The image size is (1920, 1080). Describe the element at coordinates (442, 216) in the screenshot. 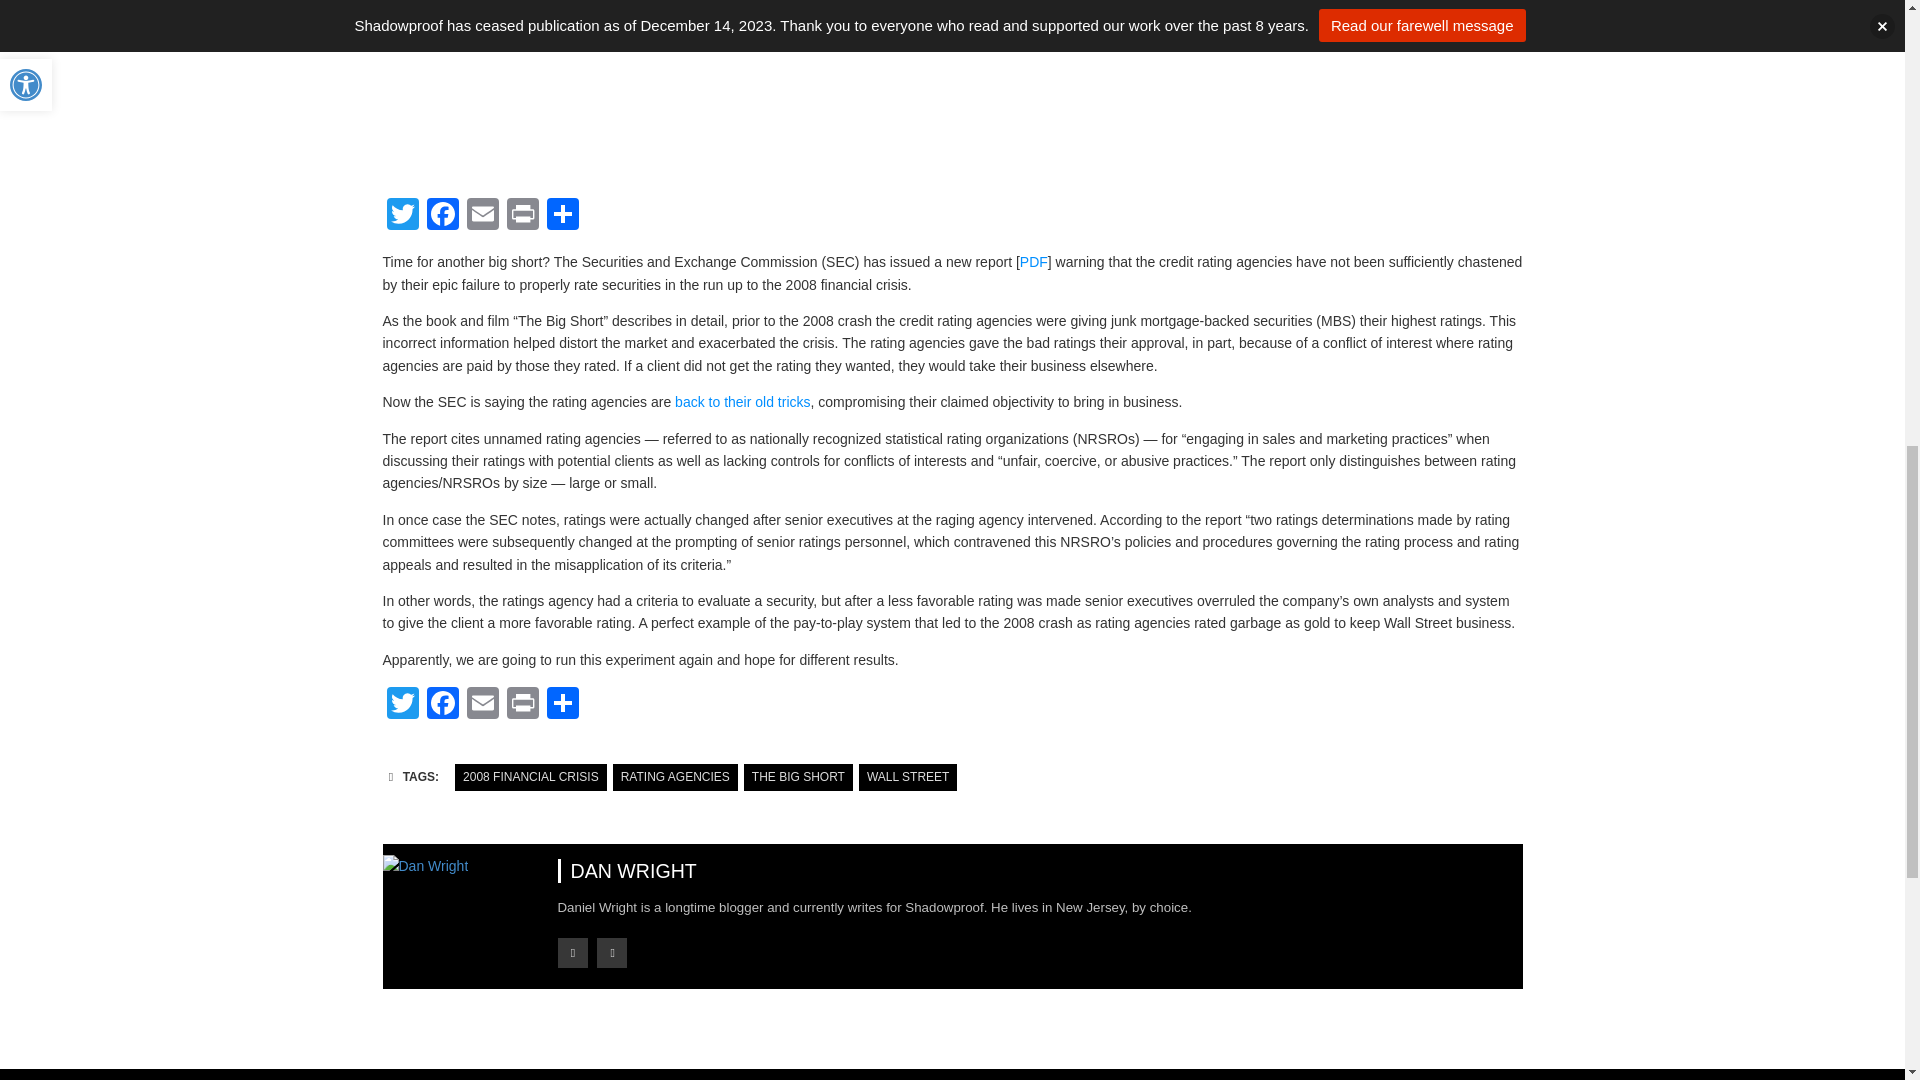

I see `Facebook` at that location.